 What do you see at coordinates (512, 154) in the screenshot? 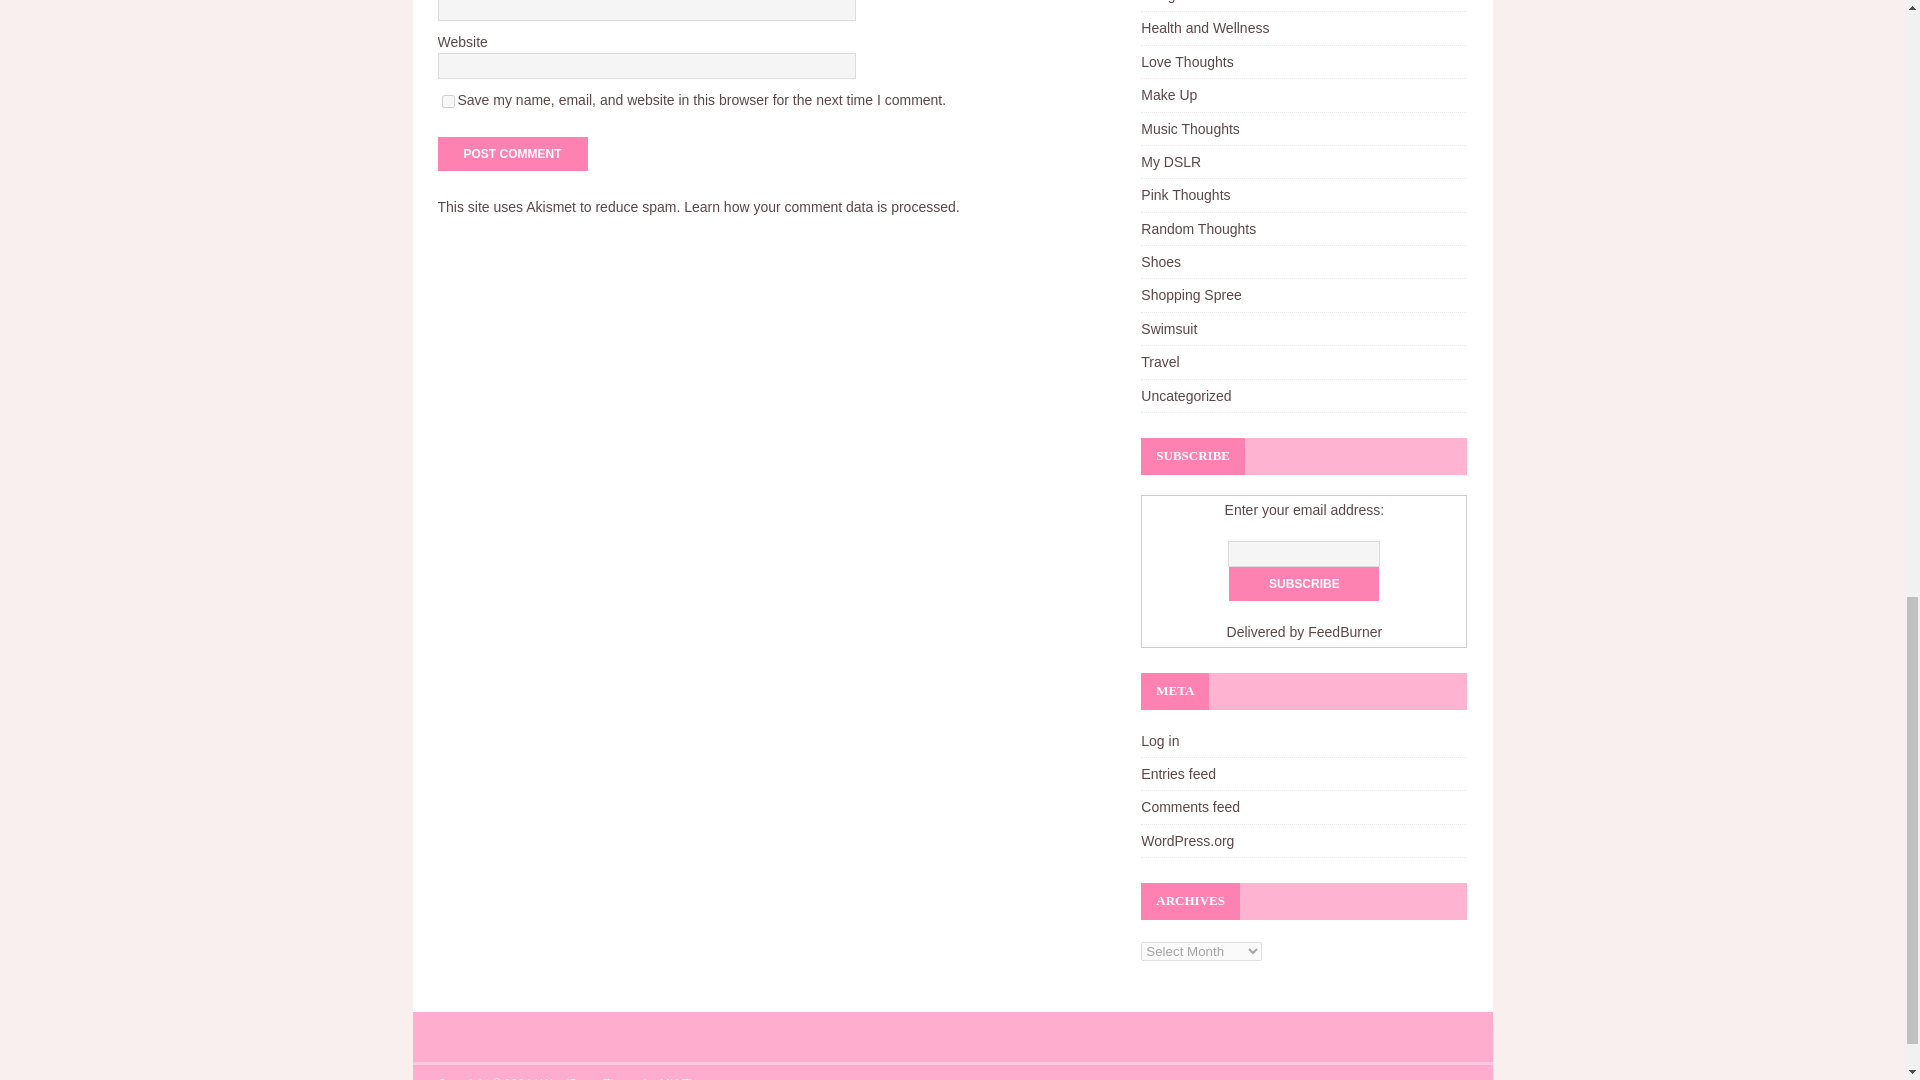
I see `Post Comment` at bounding box center [512, 154].